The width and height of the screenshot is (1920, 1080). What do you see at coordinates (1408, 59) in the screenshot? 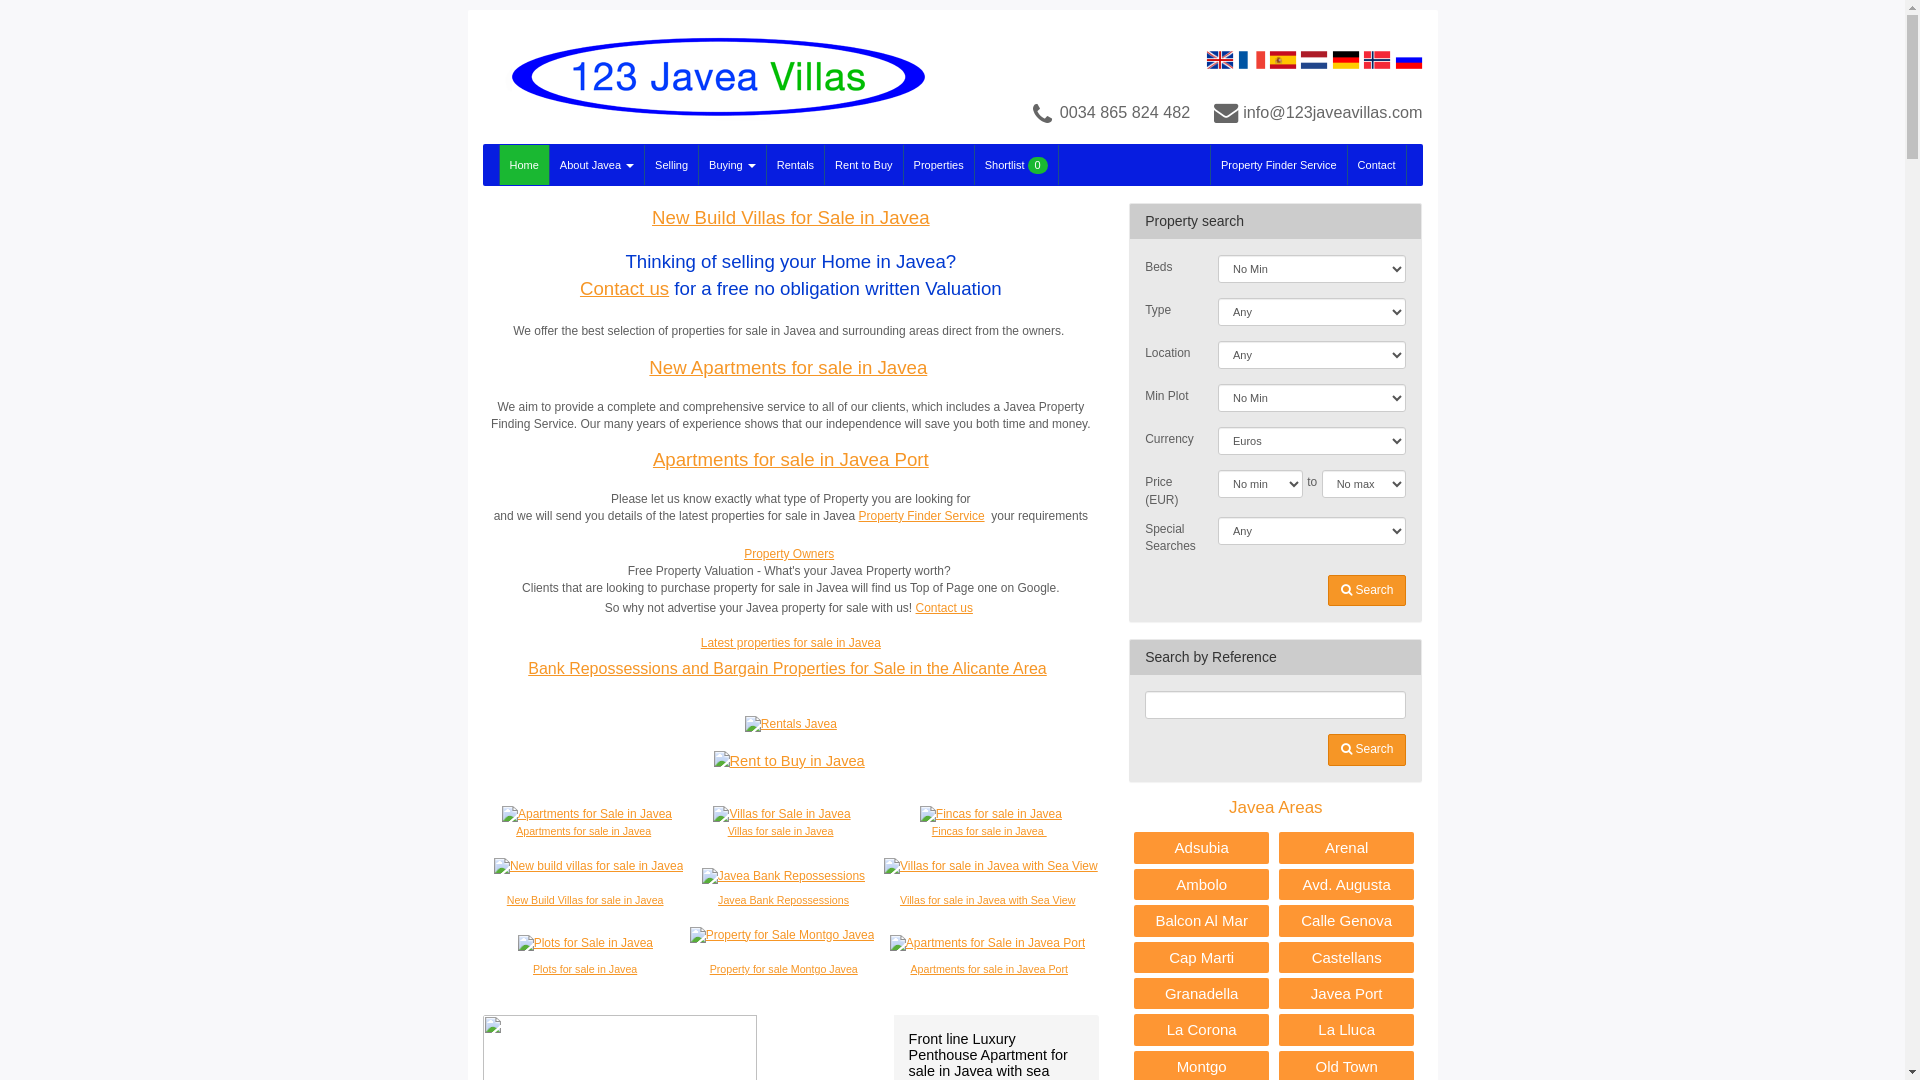
I see `Russian` at bounding box center [1408, 59].